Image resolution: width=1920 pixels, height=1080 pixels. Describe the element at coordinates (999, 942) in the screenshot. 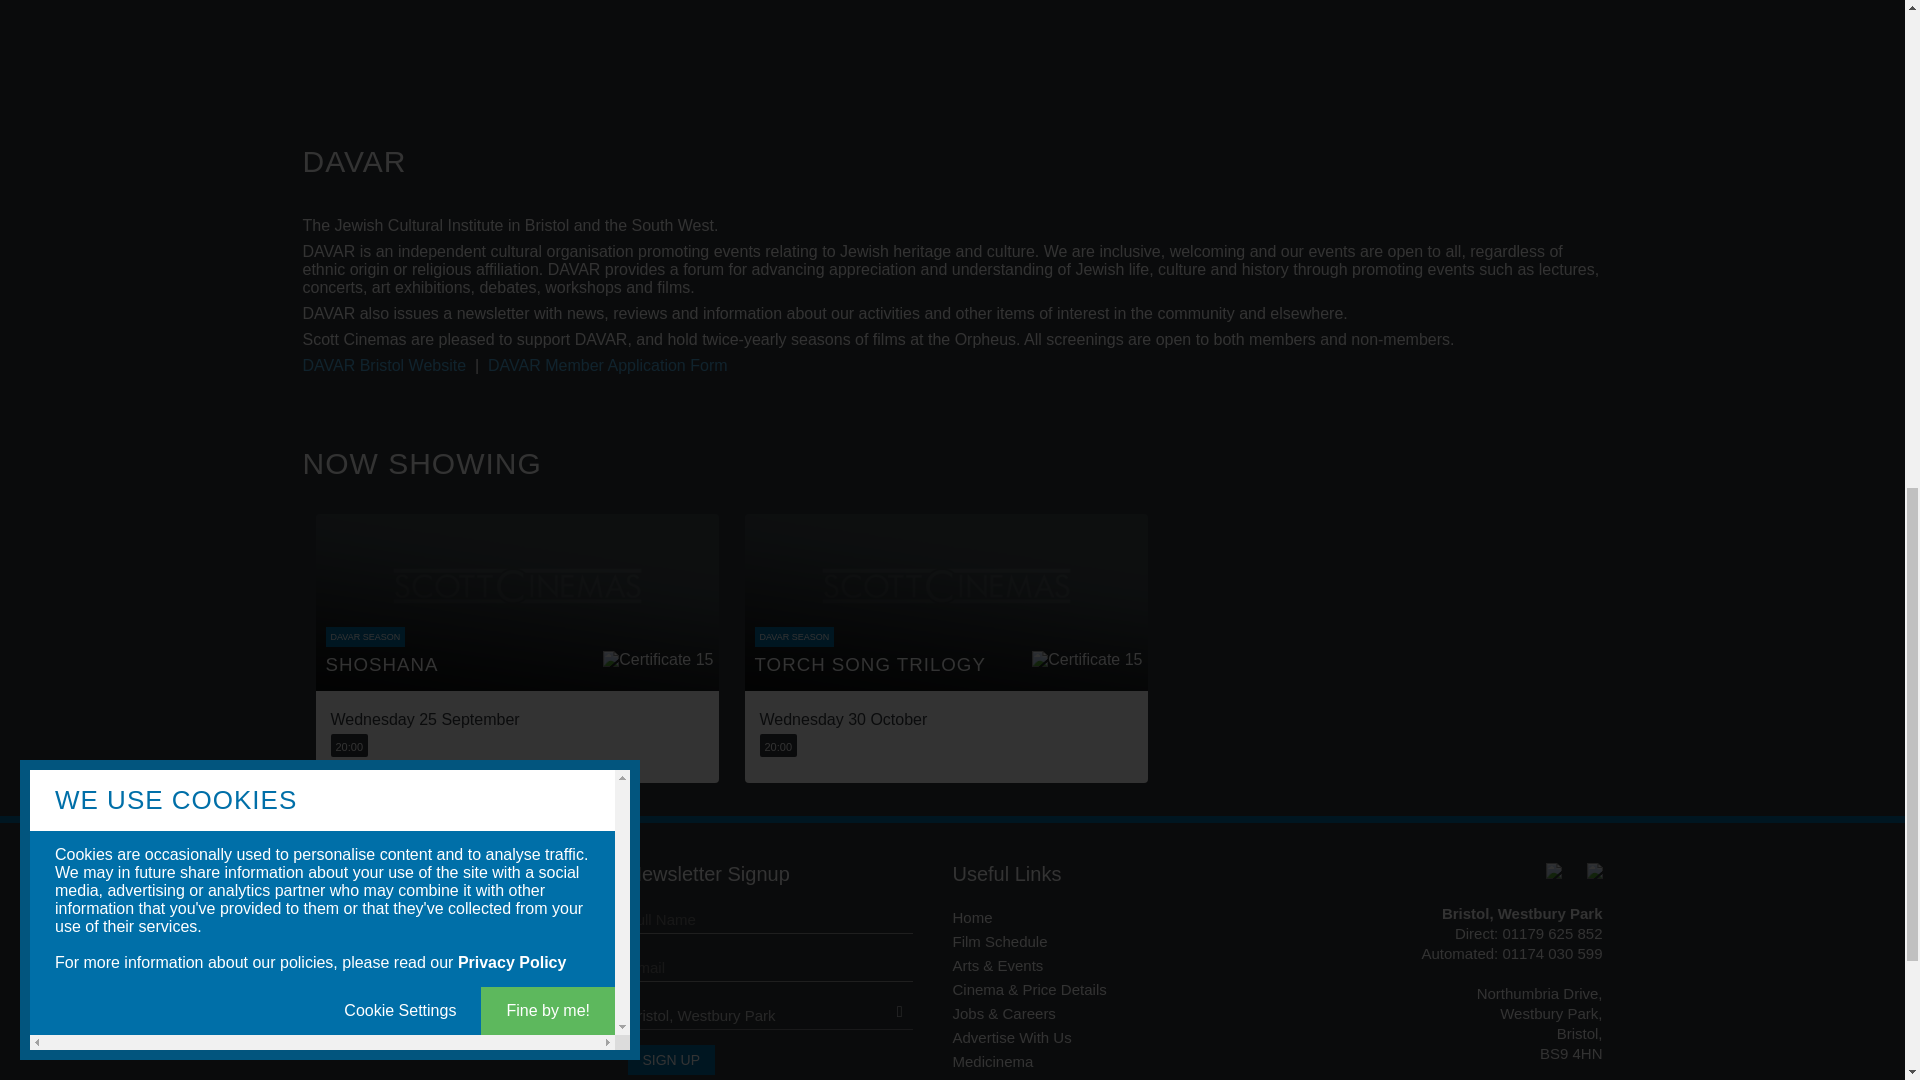

I see `Film Schedule` at that location.